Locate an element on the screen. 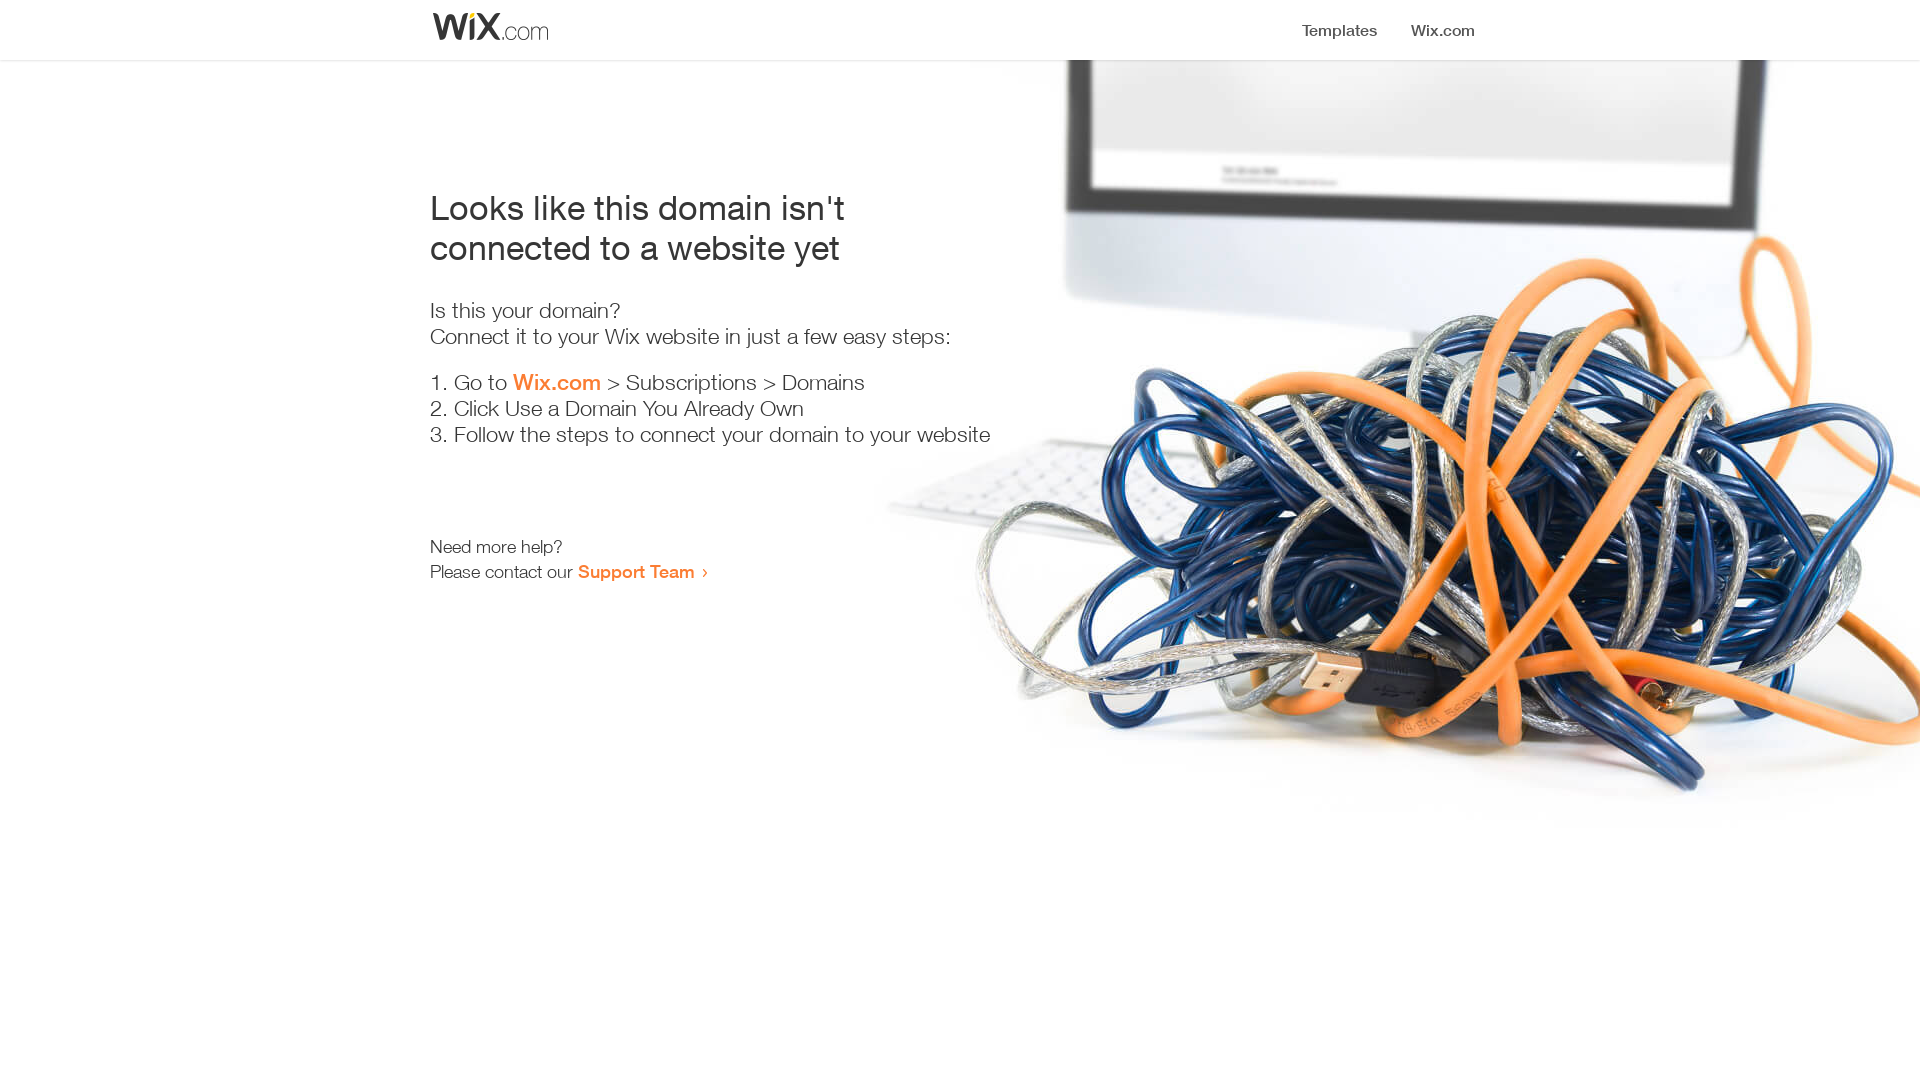 The image size is (1920, 1080). Support Team is located at coordinates (636, 571).